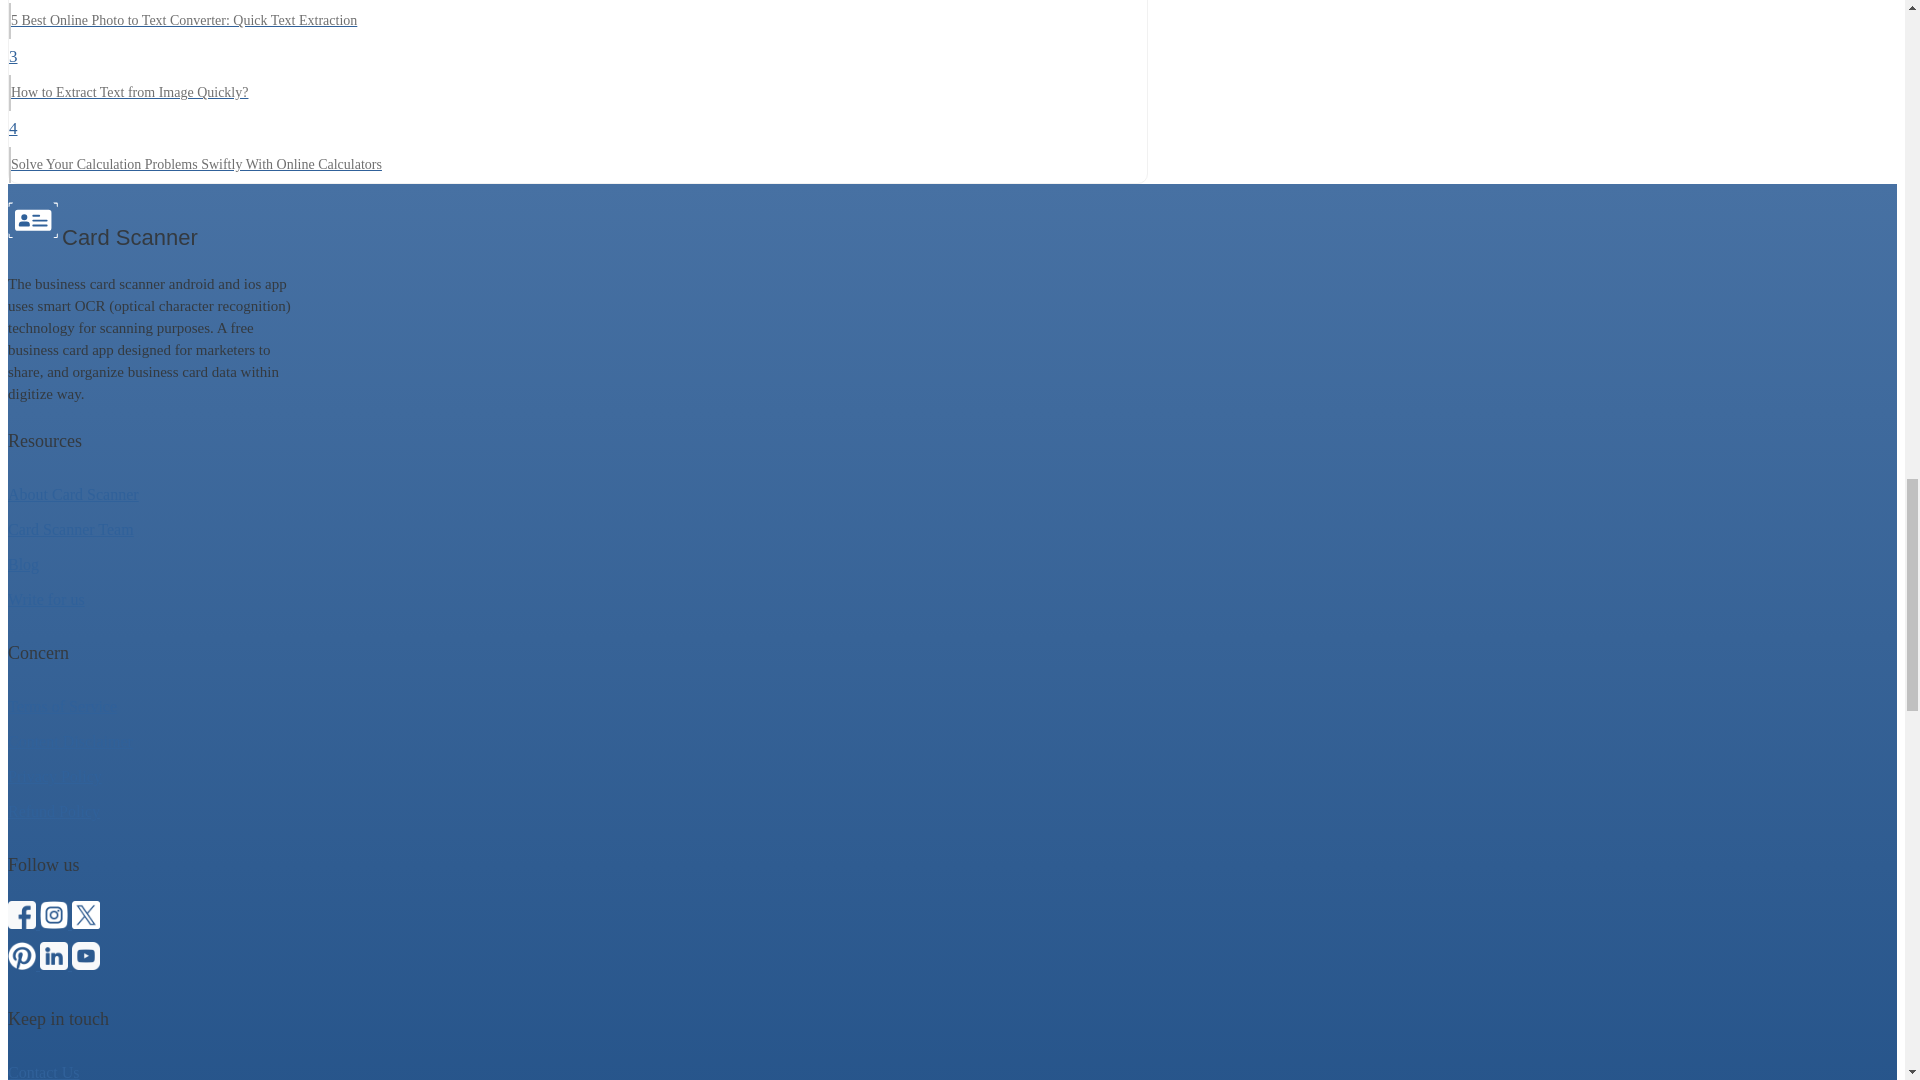 The image size is (1920, 1080). I want to click on Content Disclaimer, so click(22, 564).